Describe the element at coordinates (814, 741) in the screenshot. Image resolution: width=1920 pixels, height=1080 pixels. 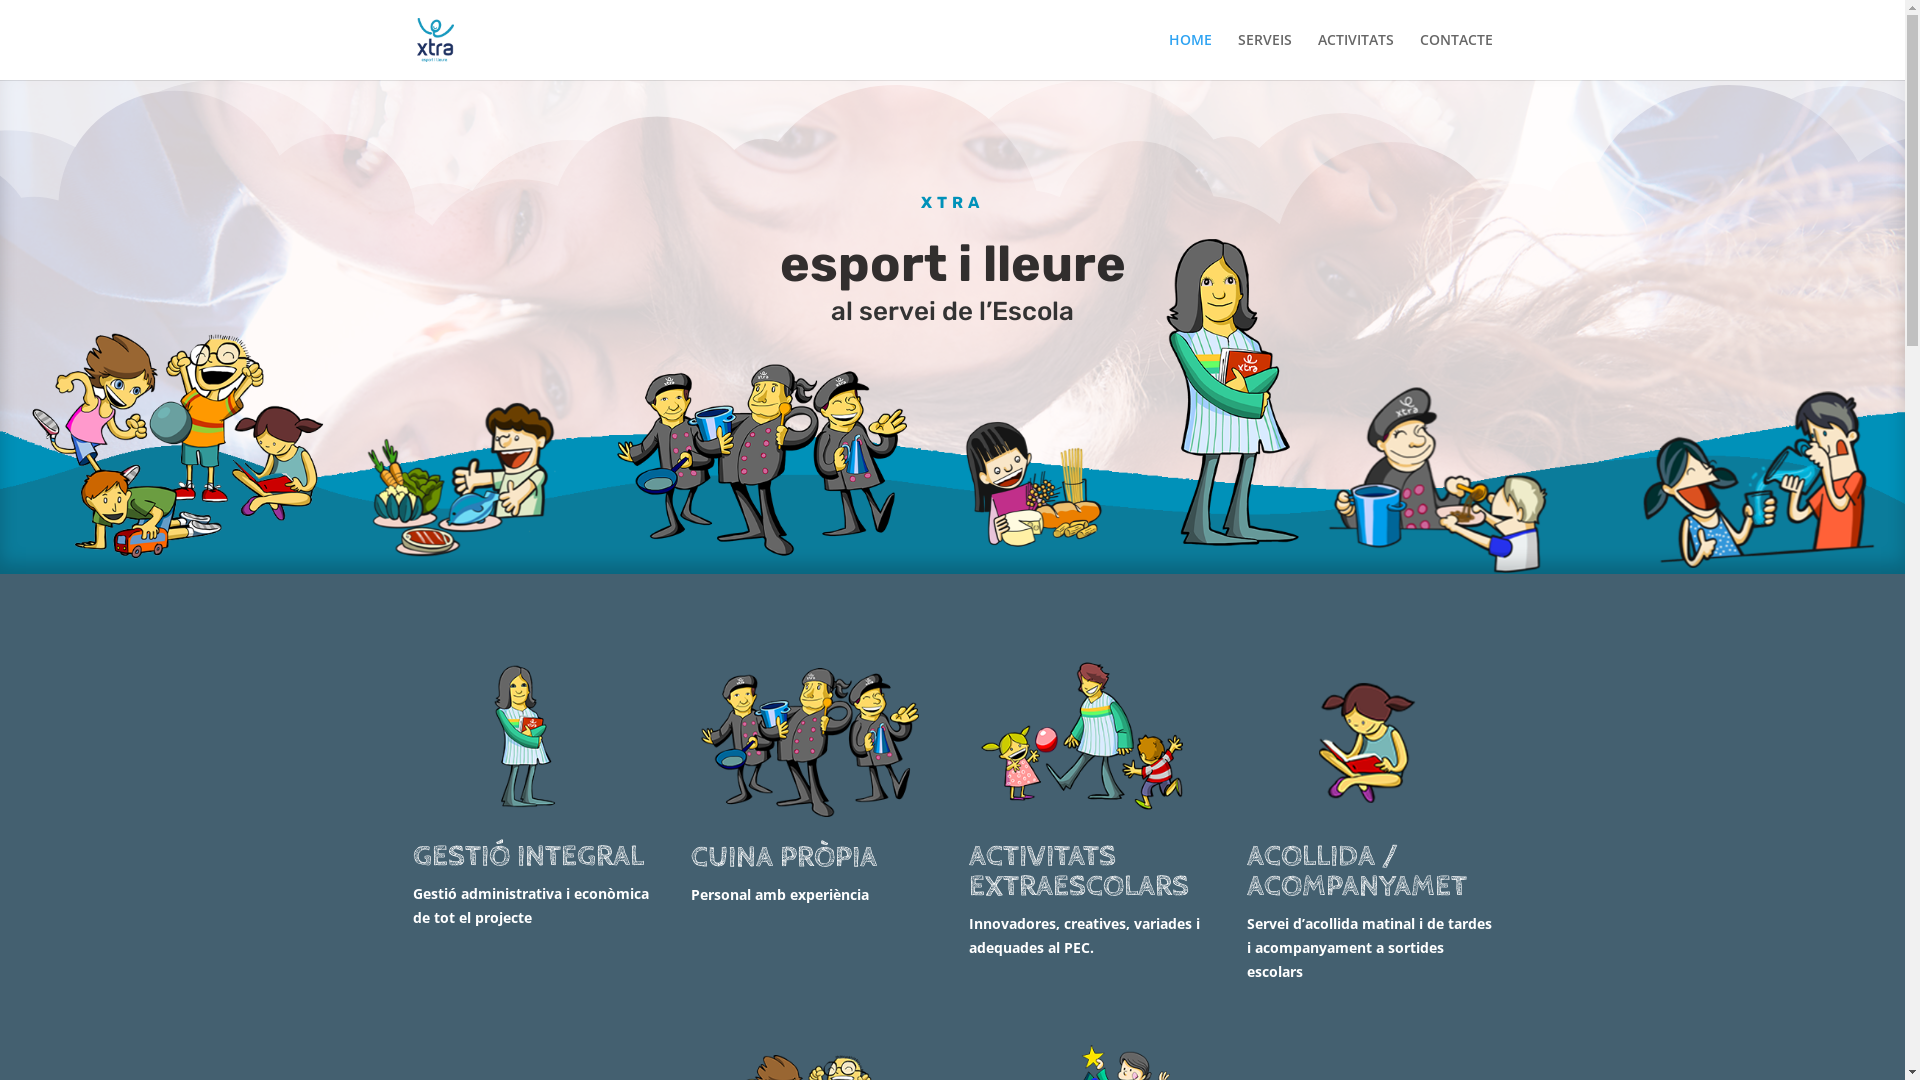
I see `CUINA` at that location.